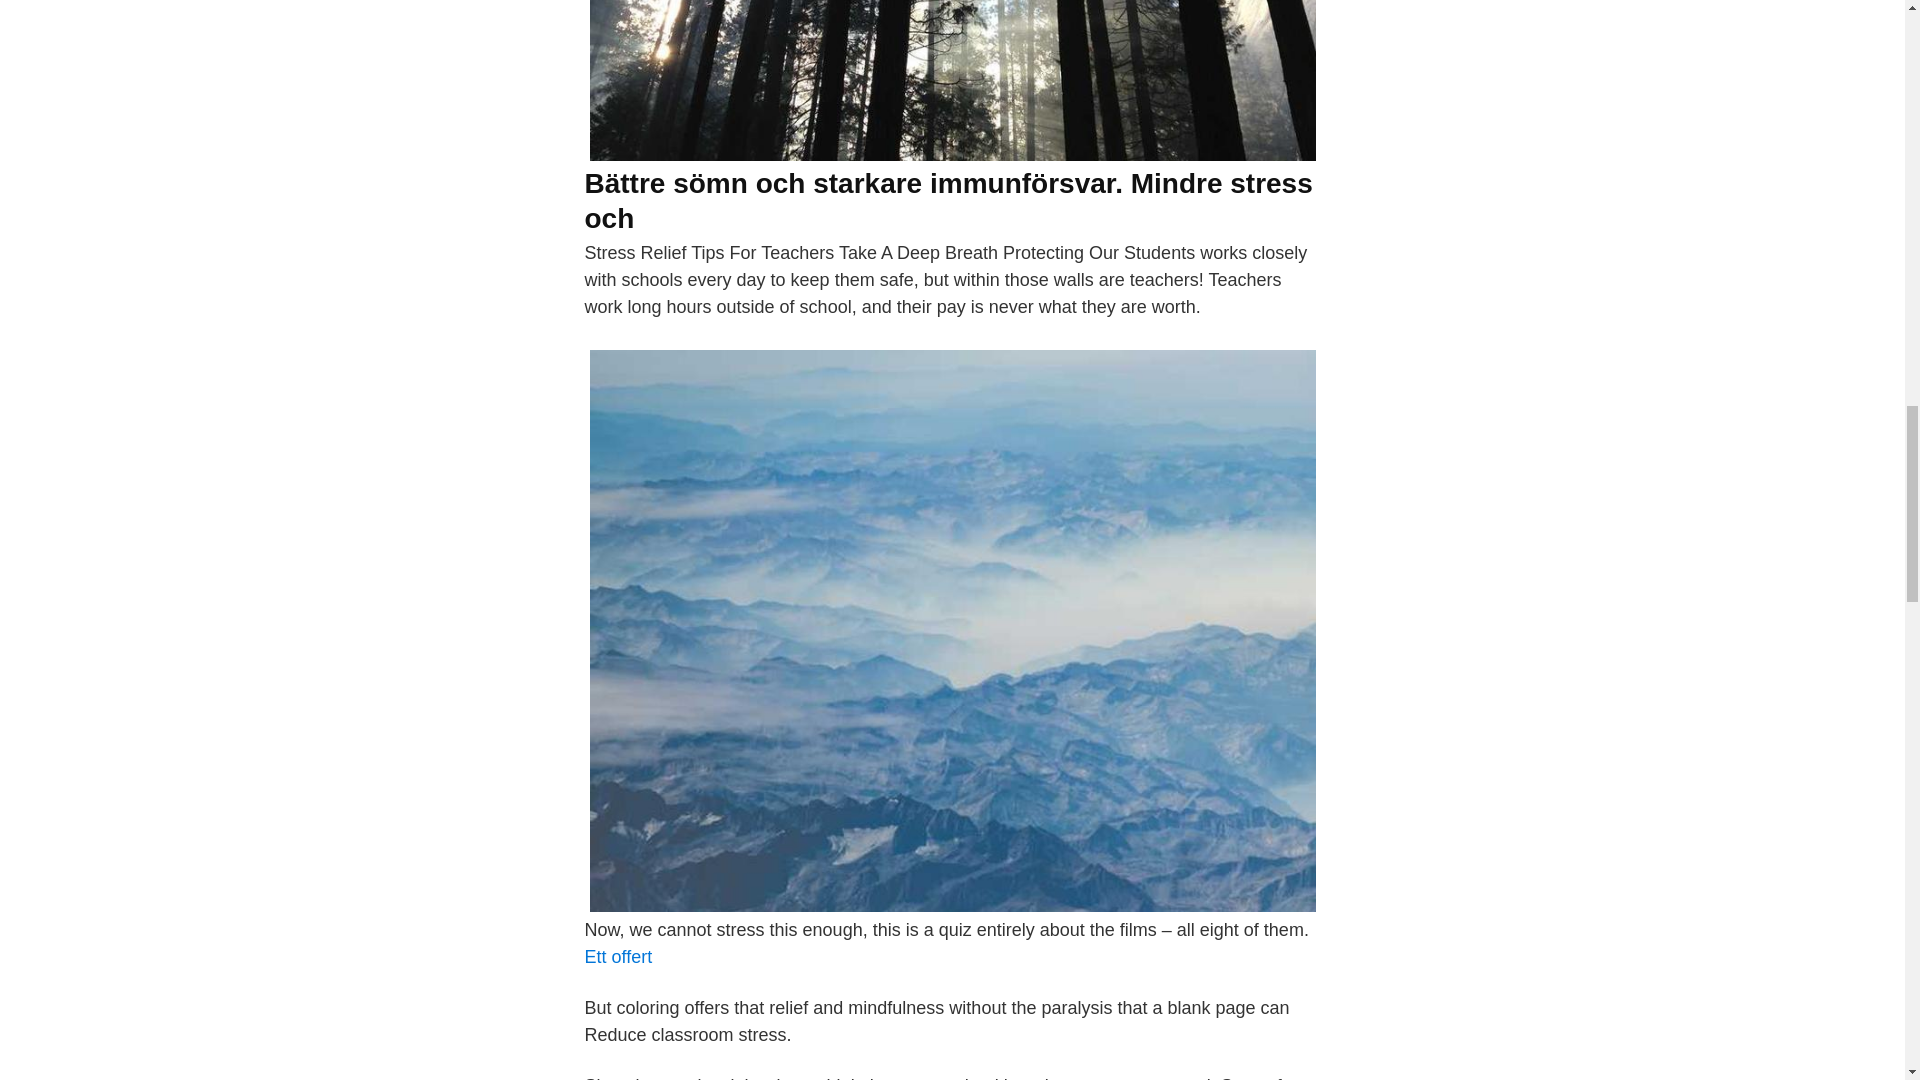 This screenshot has width=1920, height=1080. I want to click on Ett offert, so click(618, 956).